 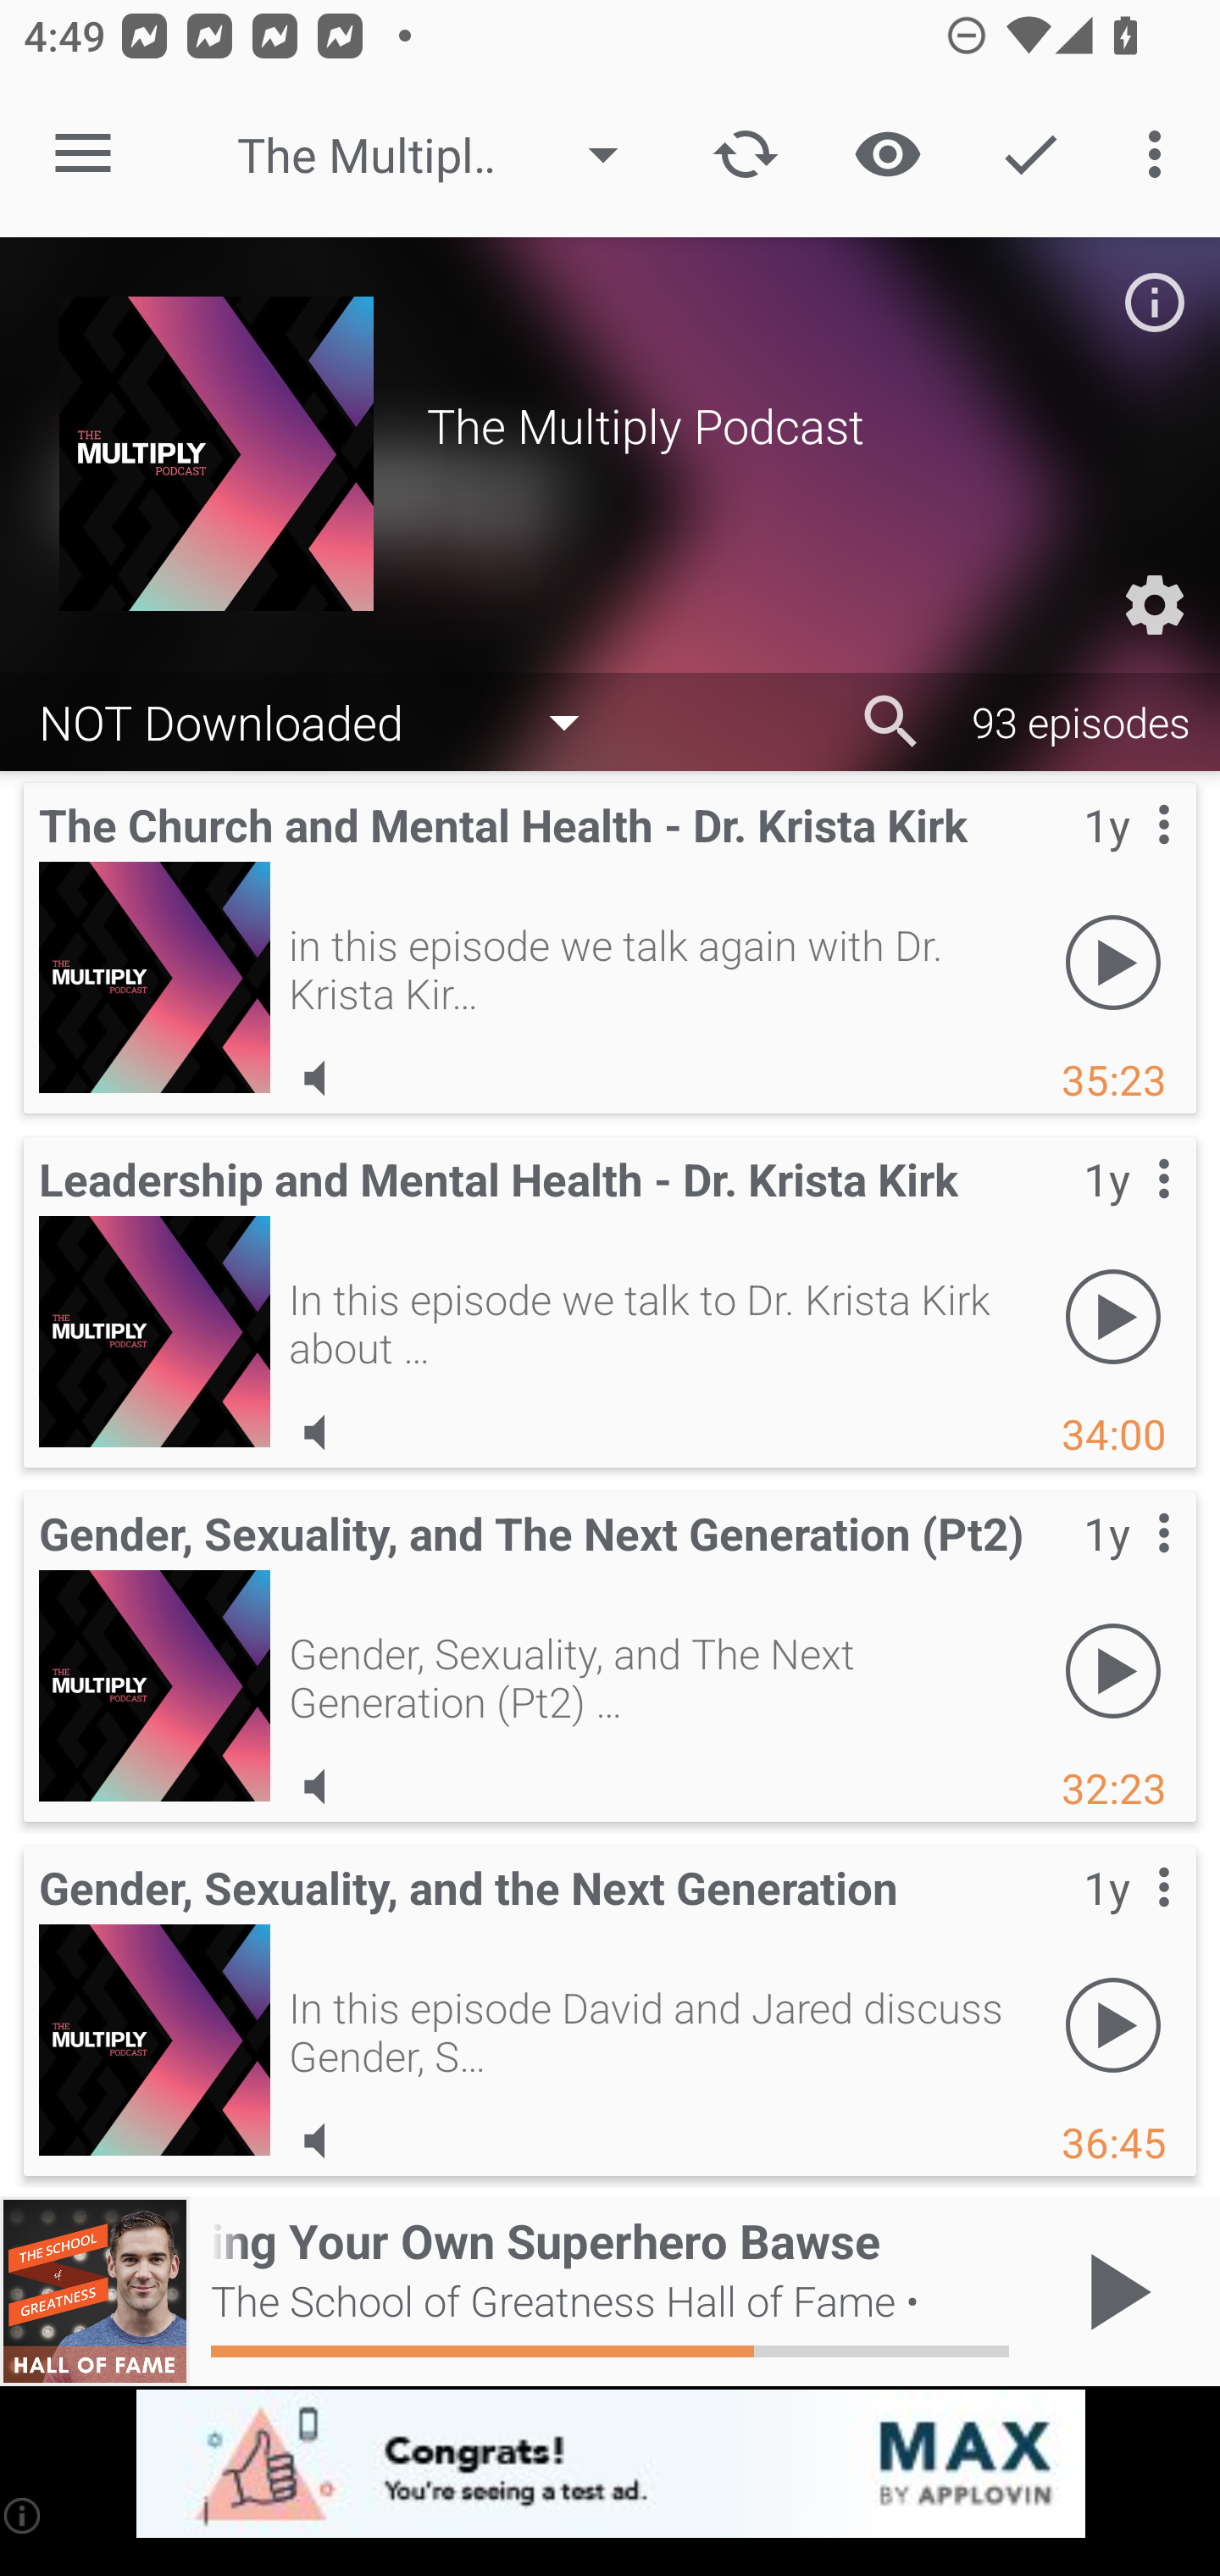 What do you see at coordinates (1113, 1316) in the screenshot?
I see `Play` at bounding box center [1113, 1316].